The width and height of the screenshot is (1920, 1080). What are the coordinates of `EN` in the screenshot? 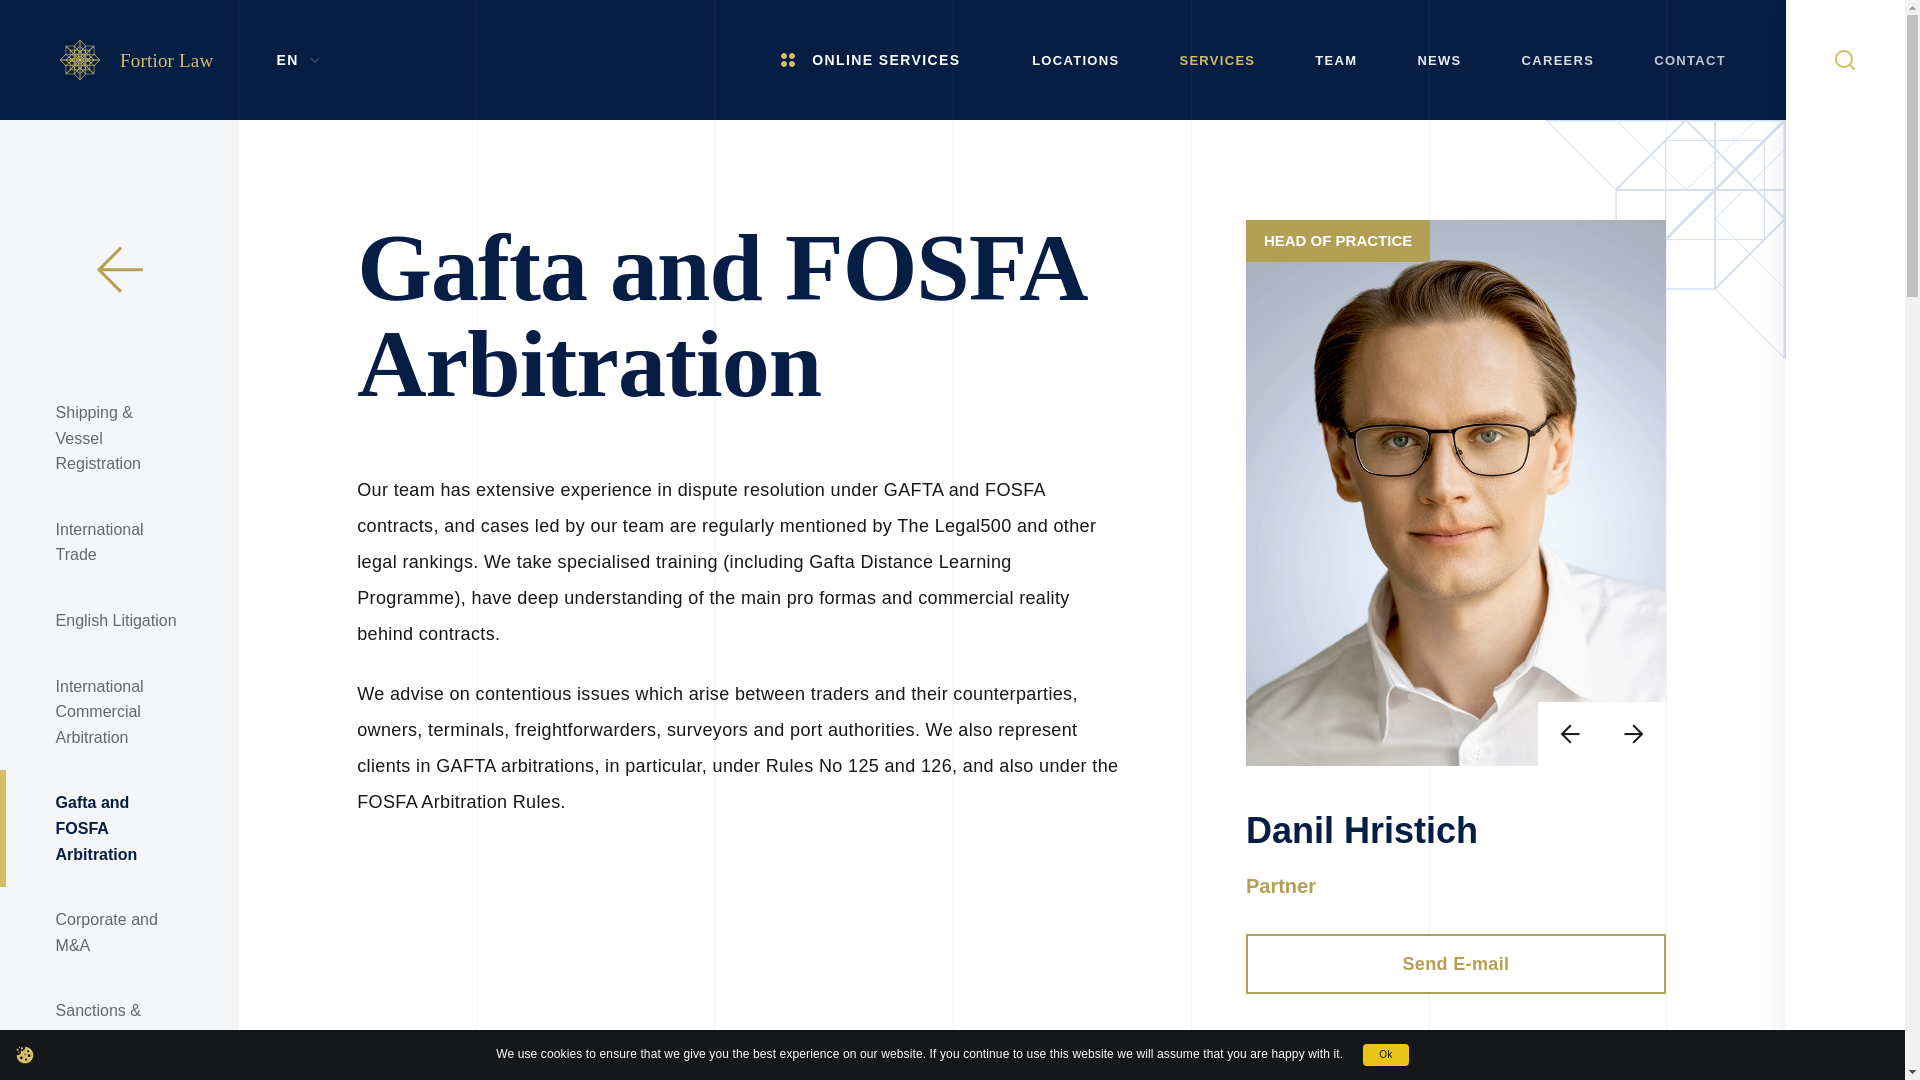 It's located at (296, 60).